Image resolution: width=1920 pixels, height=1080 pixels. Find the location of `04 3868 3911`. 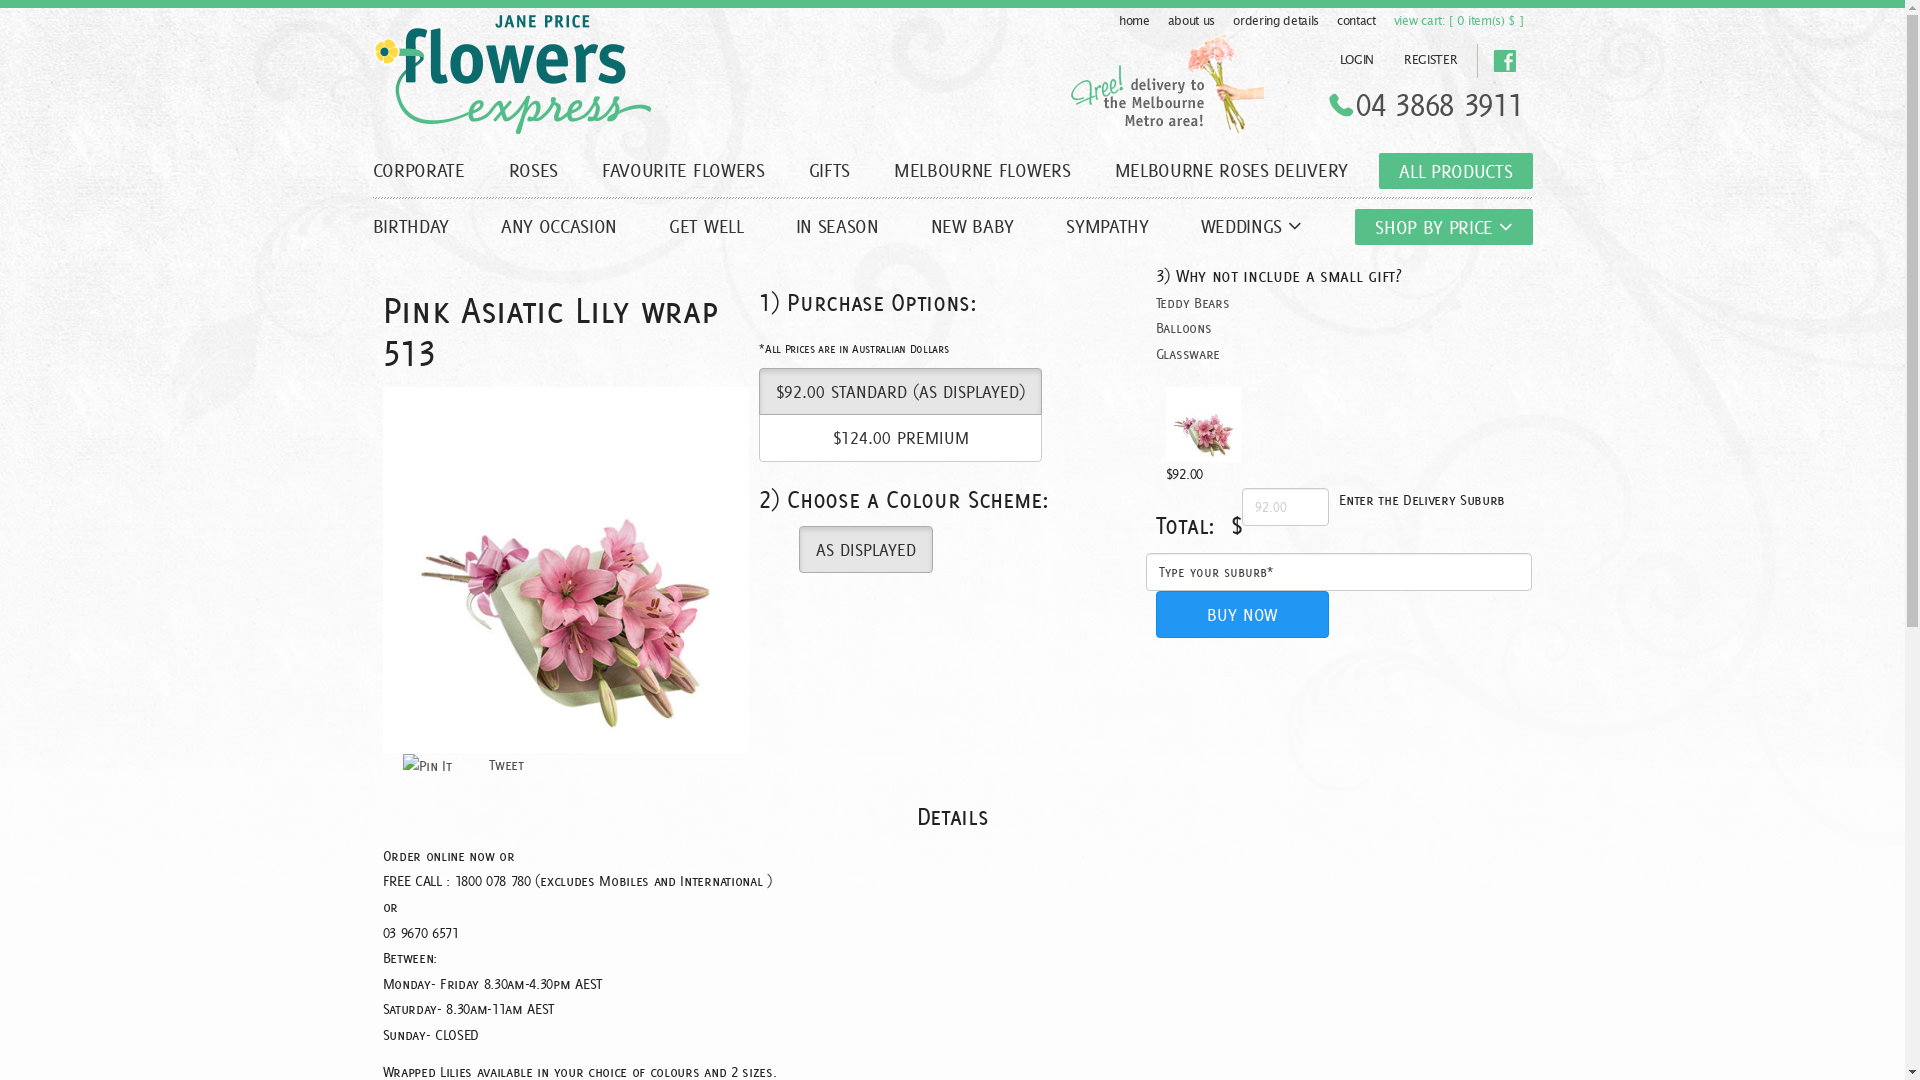

04 3868 3911 is located at coordinates (1439, 105).